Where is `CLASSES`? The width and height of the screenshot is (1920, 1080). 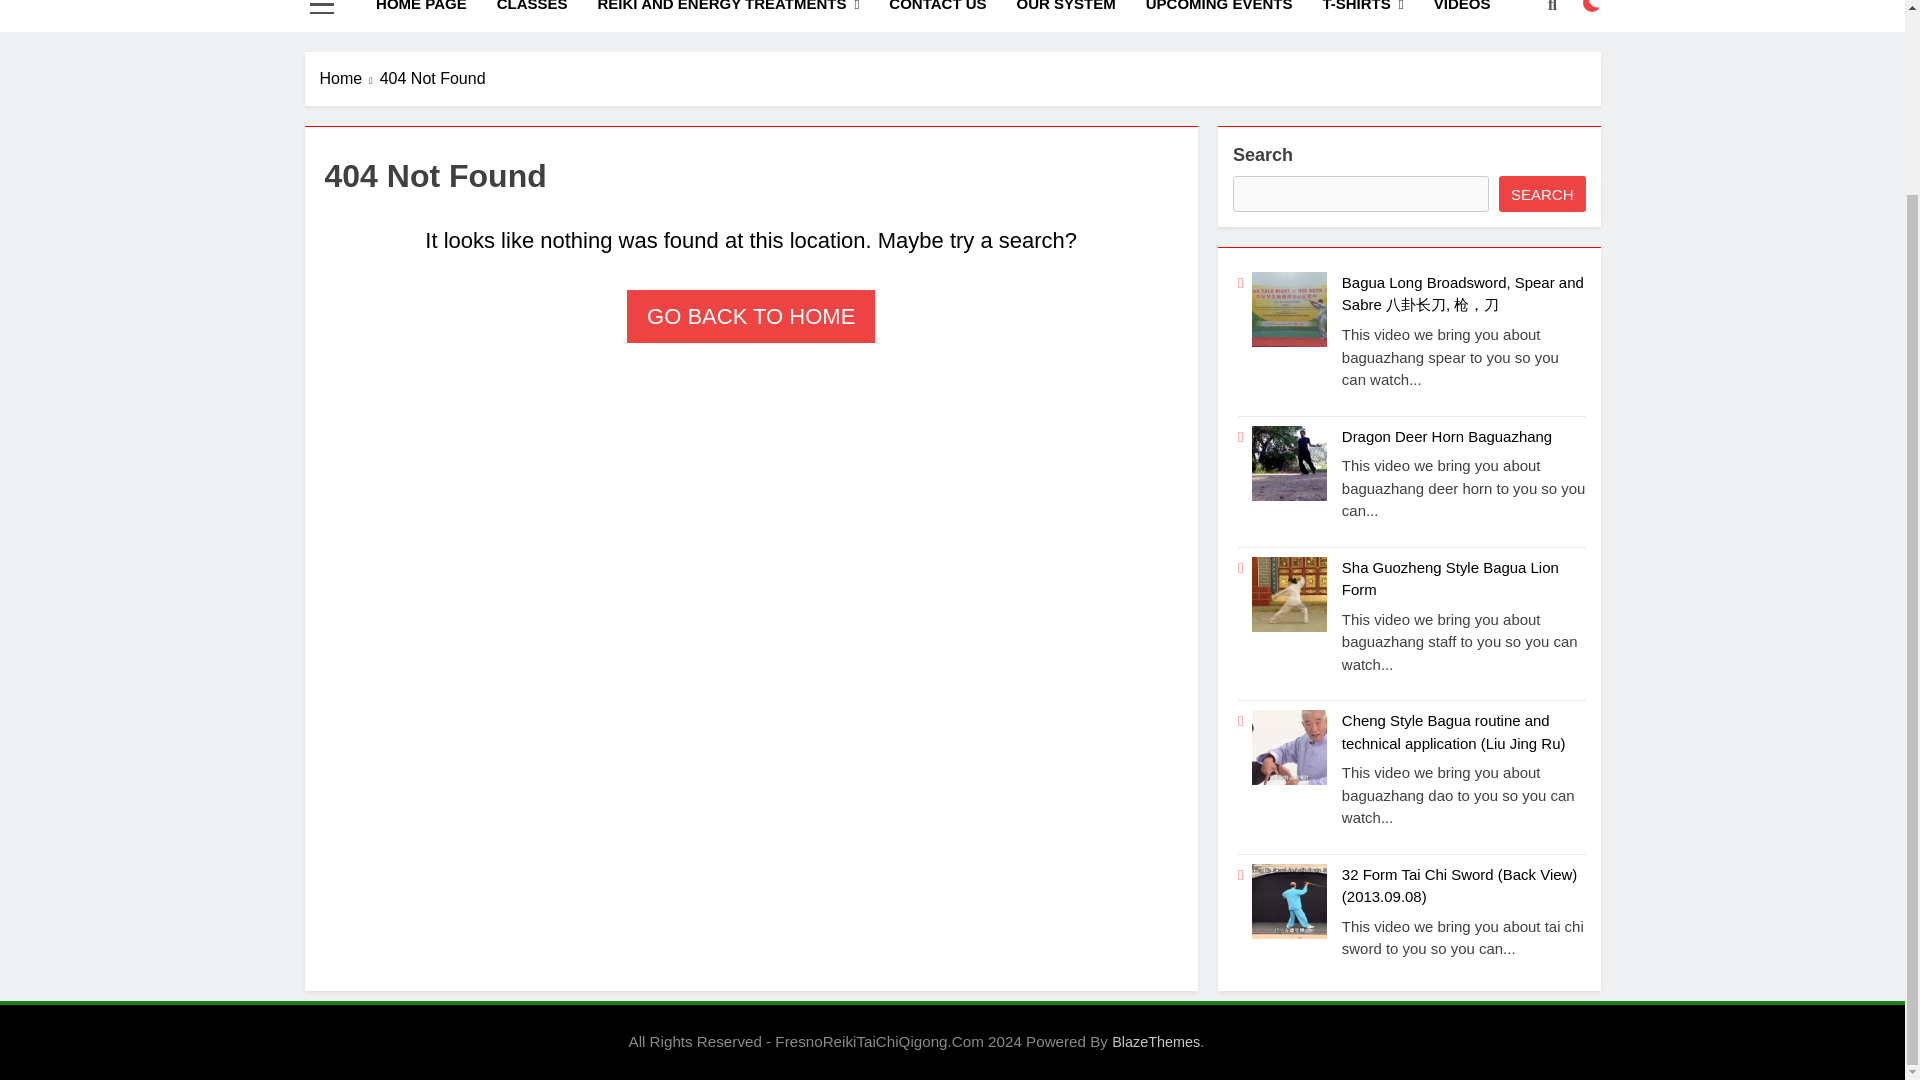 CLASSES is located at coordinates (532, 16).